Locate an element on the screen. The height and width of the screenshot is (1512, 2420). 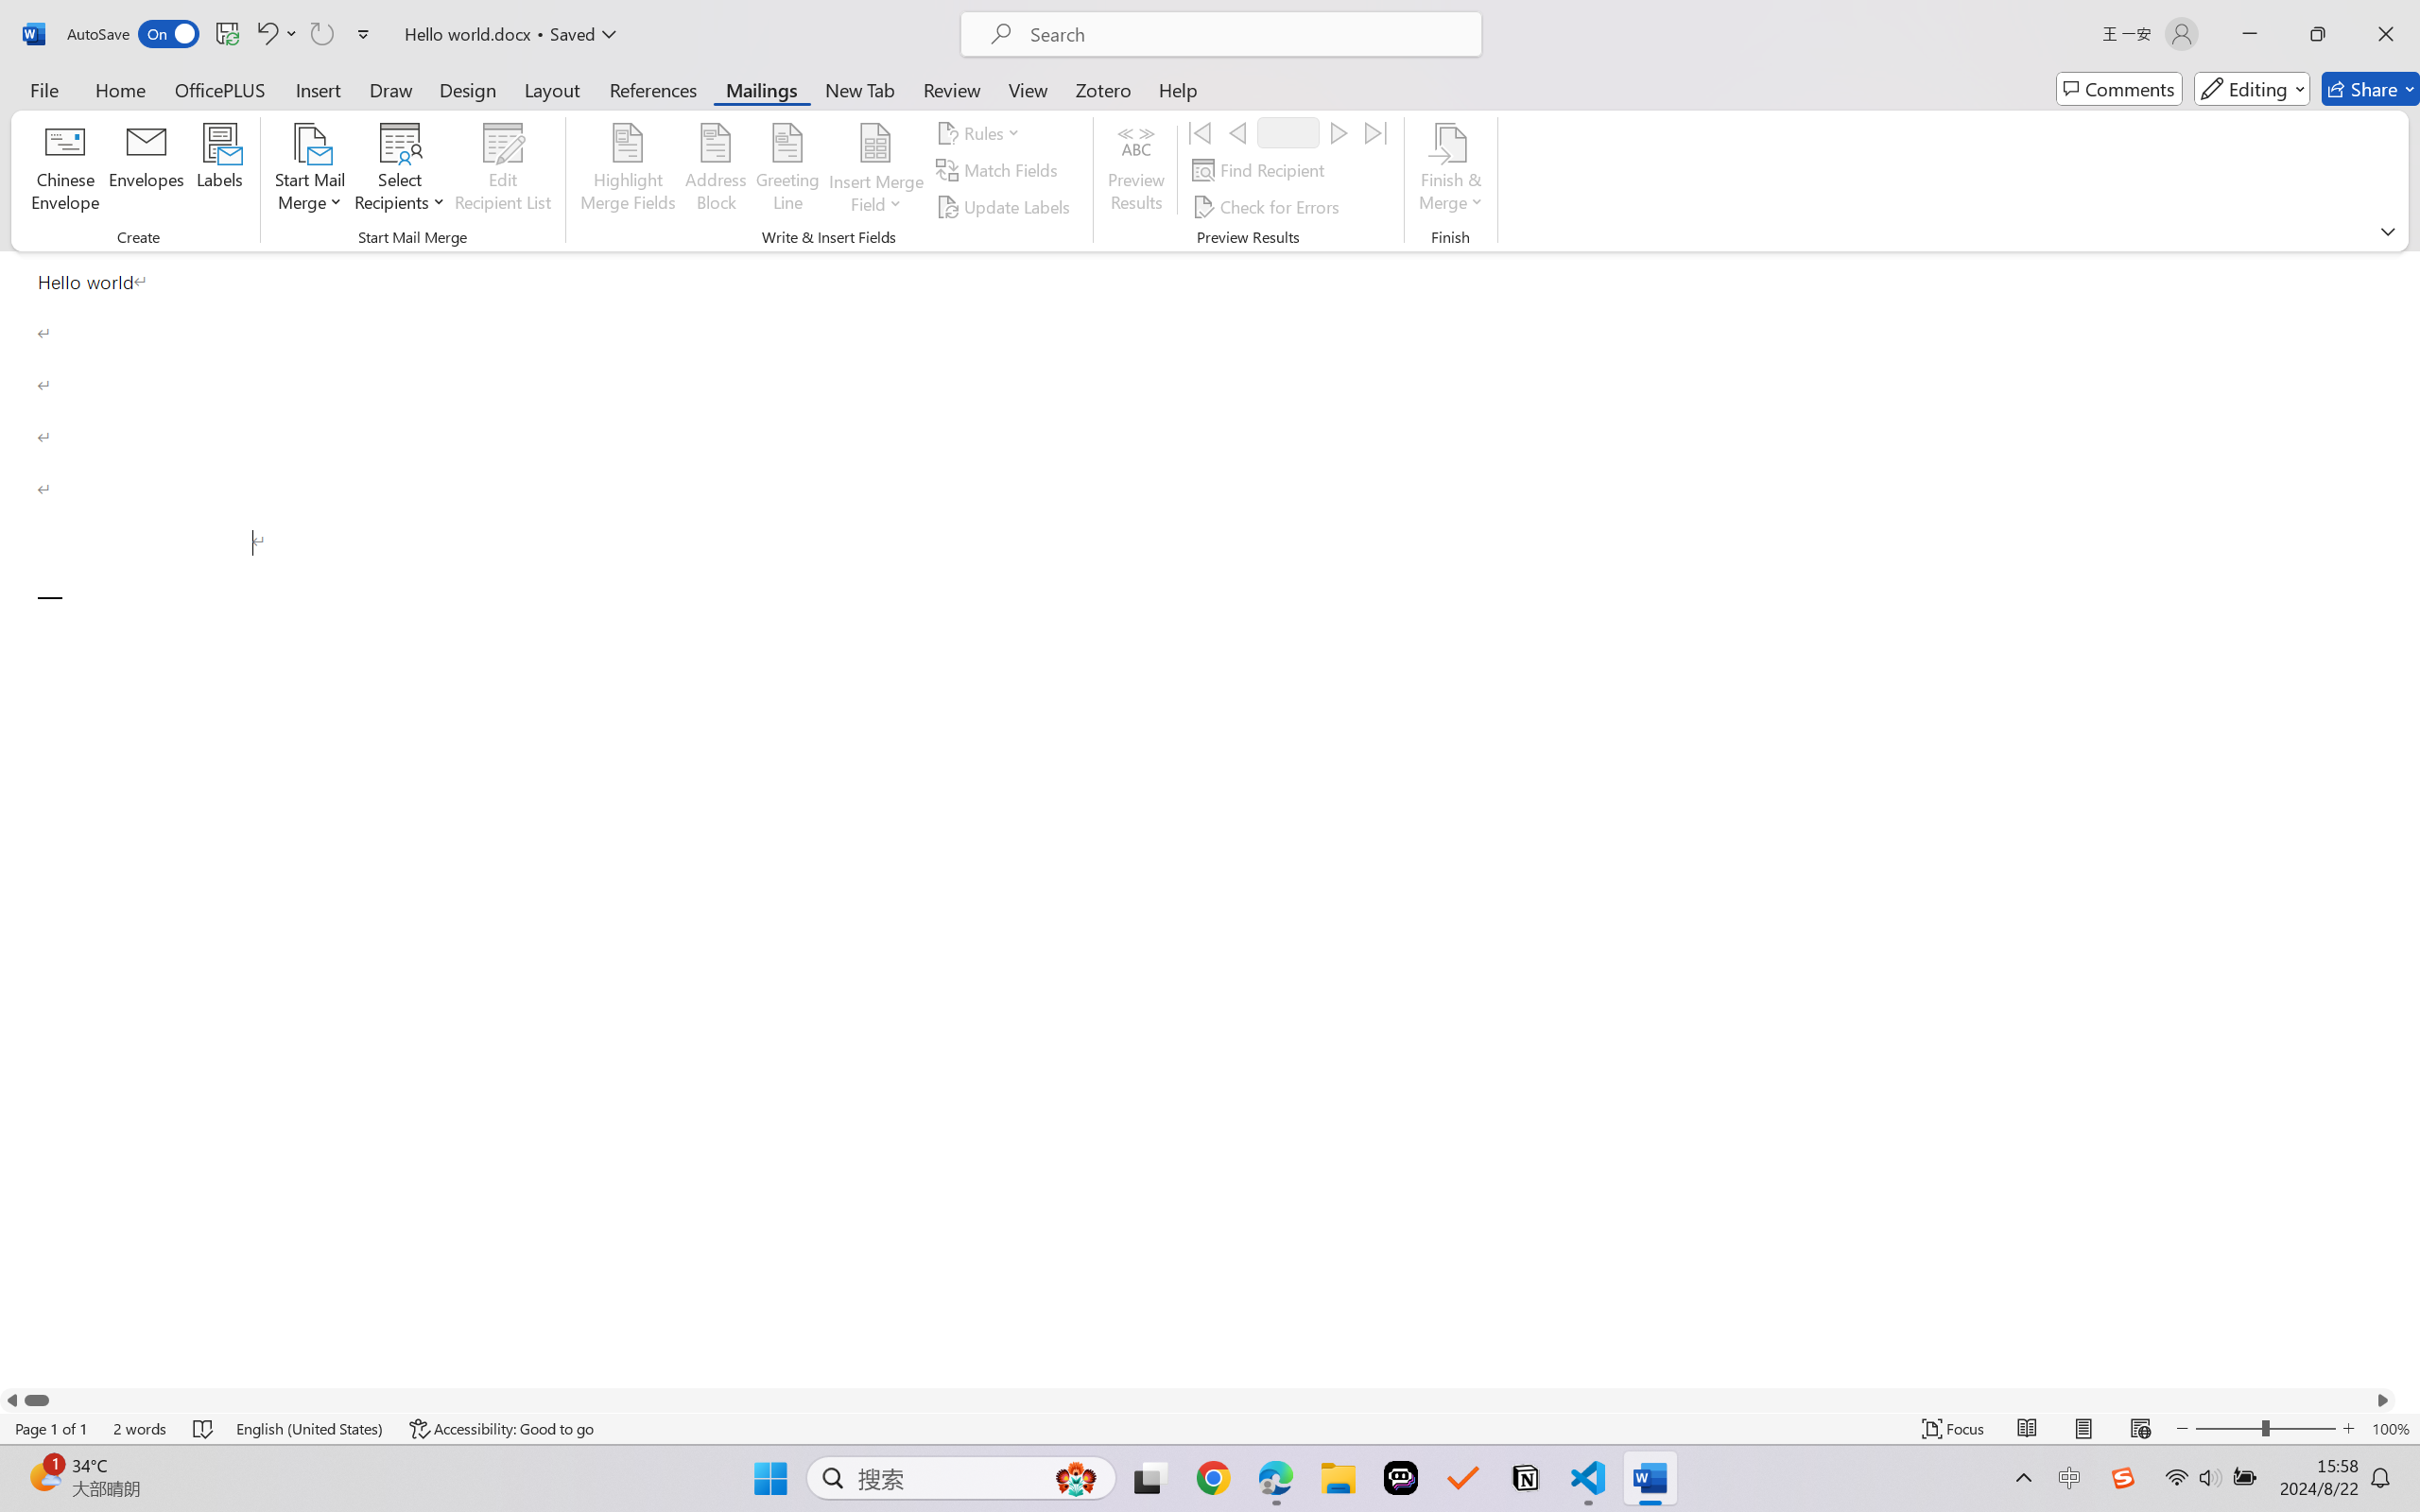
Share is located at coordinates (2371, 89).